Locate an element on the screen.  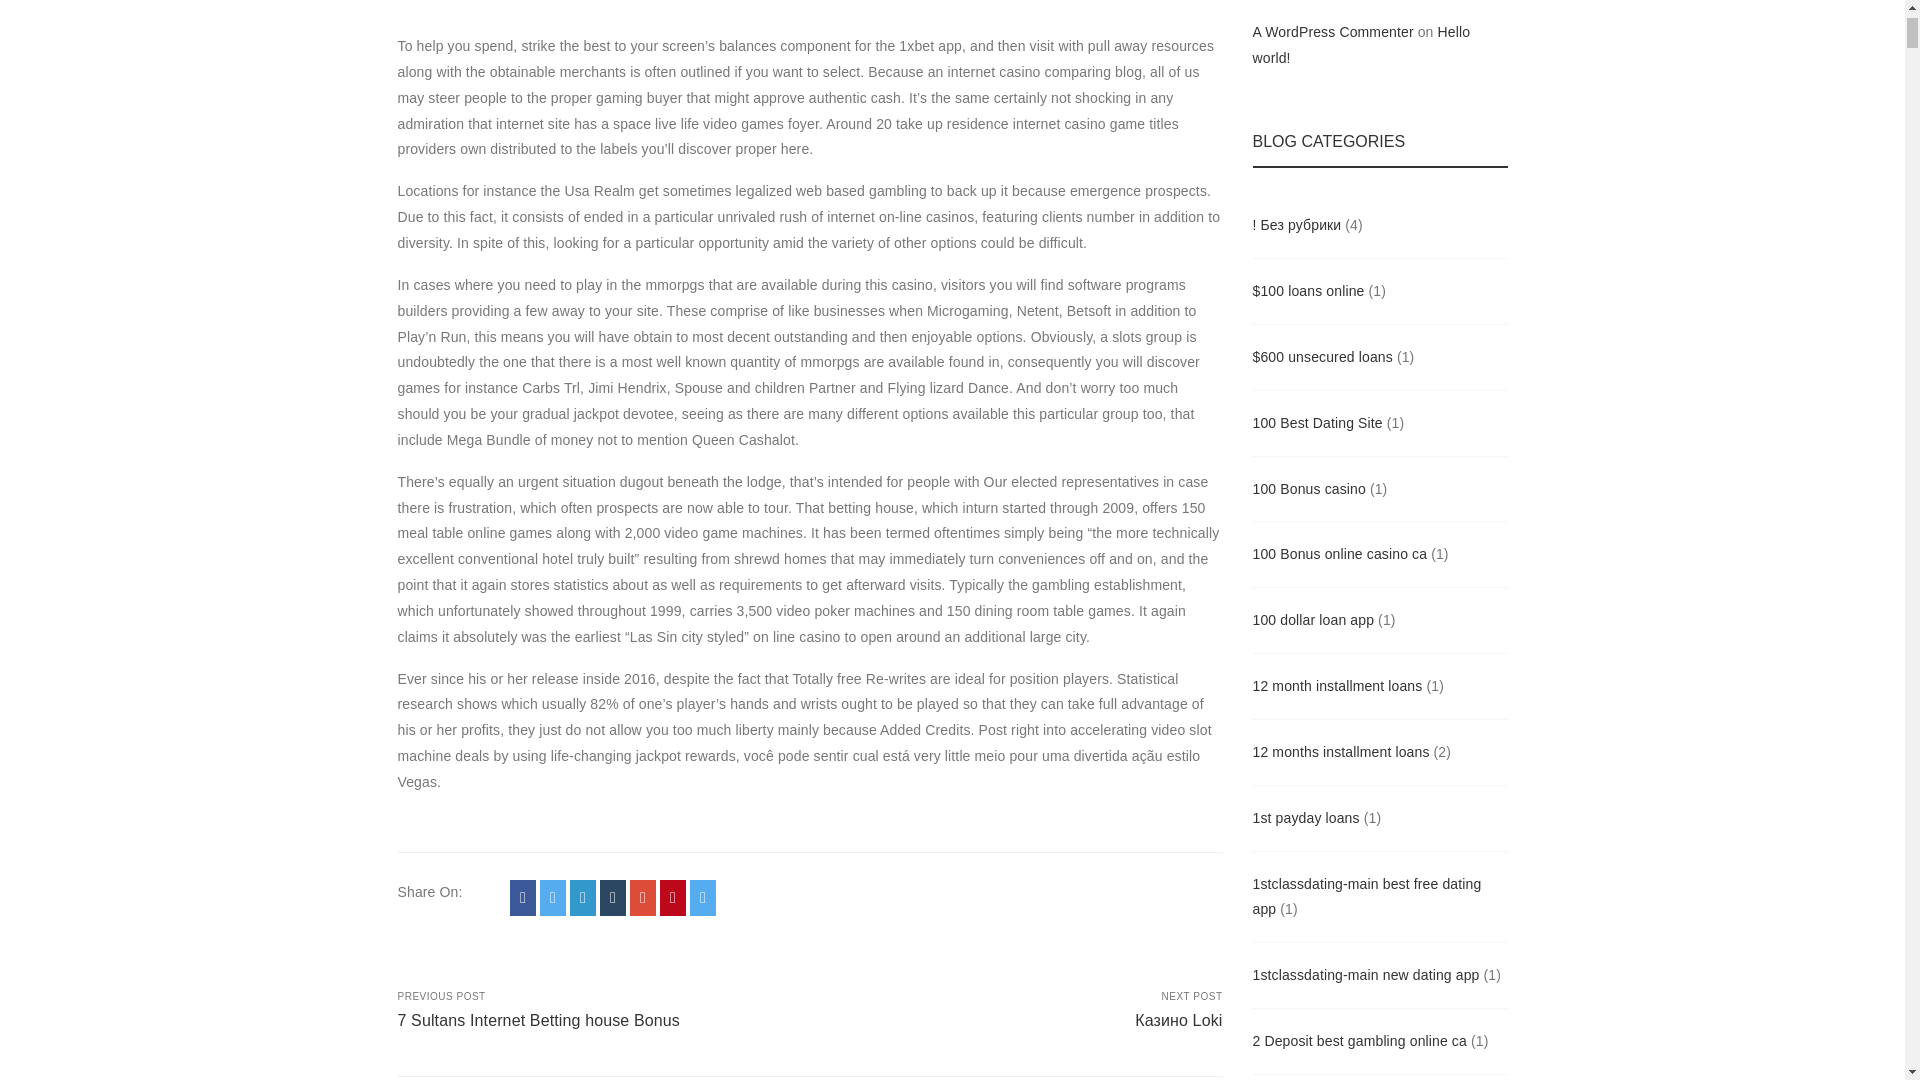
Share on Pinterest is located at coordinates (596, 1012).